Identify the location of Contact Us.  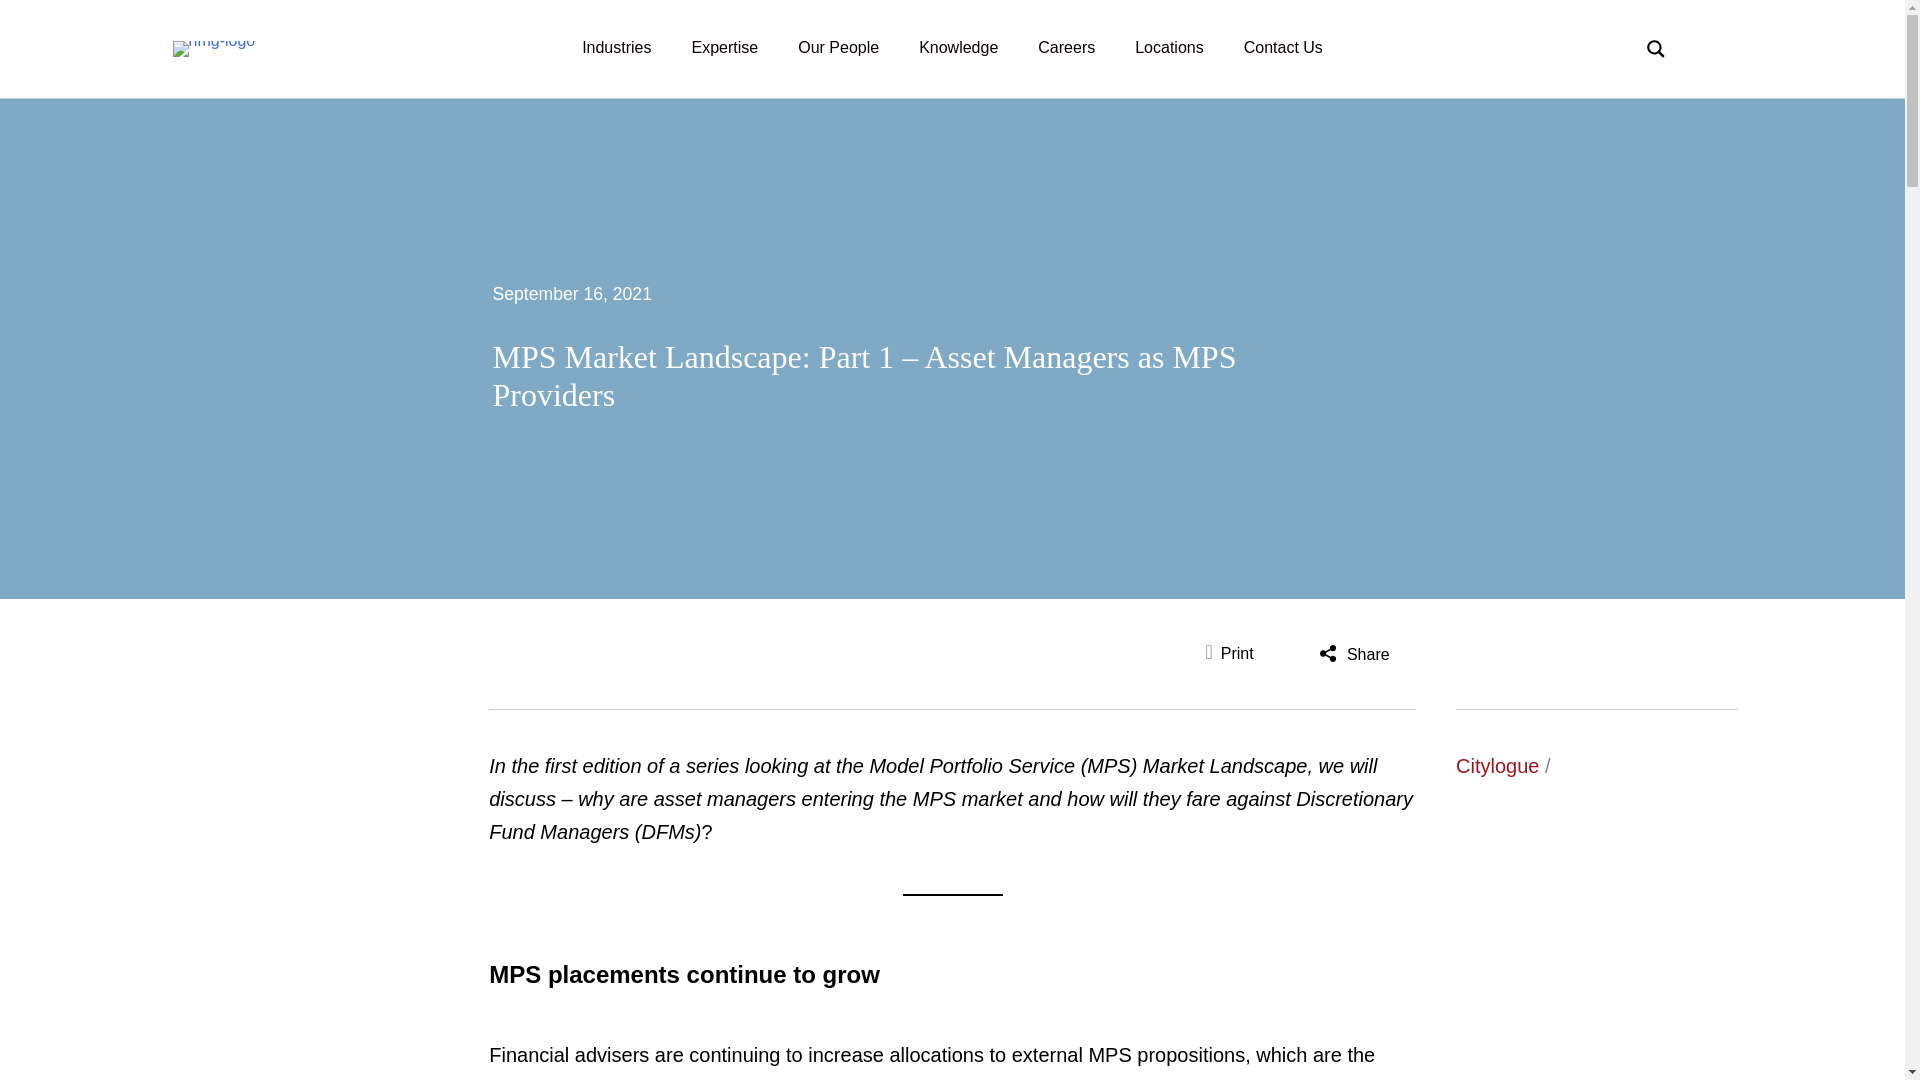
(1283, 49).